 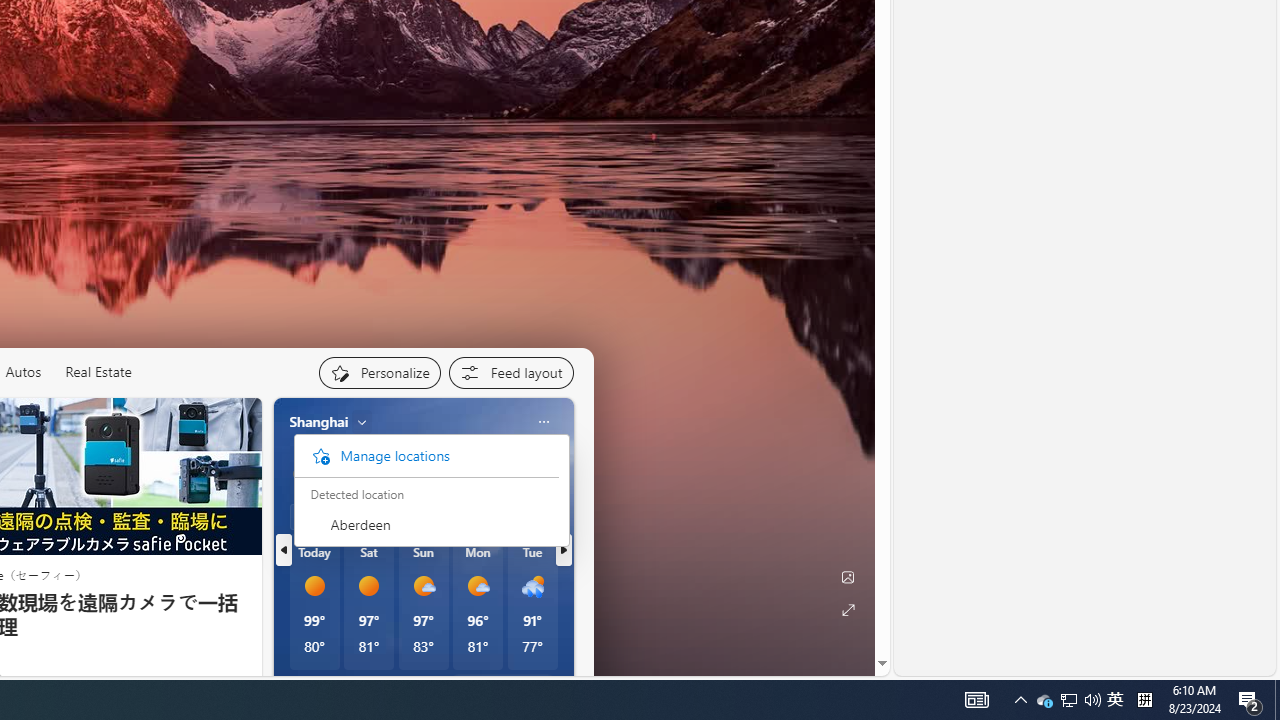 What do you see at coordinates (848, 610) in the screenshot?
I see `Expand background` at bounding box center [848, 610].